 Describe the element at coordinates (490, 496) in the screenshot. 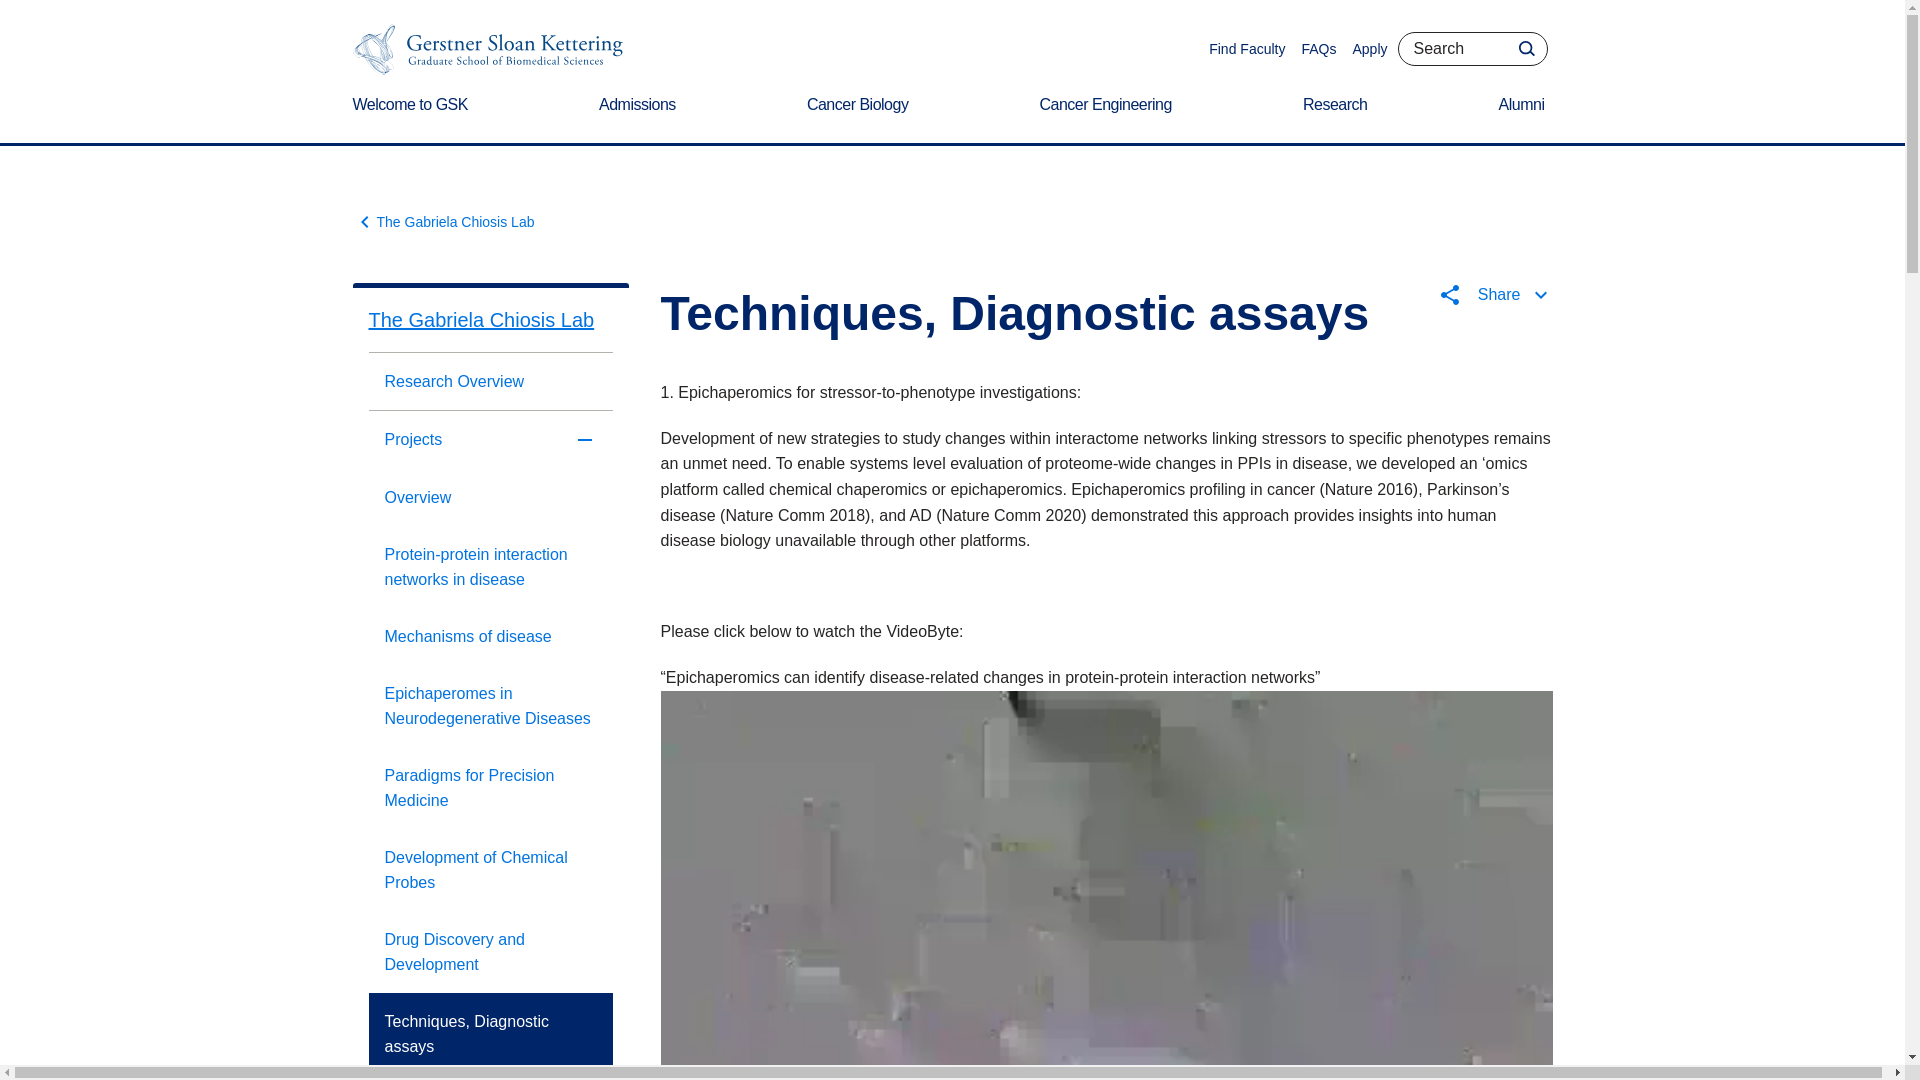

I see `Overview` at that location.